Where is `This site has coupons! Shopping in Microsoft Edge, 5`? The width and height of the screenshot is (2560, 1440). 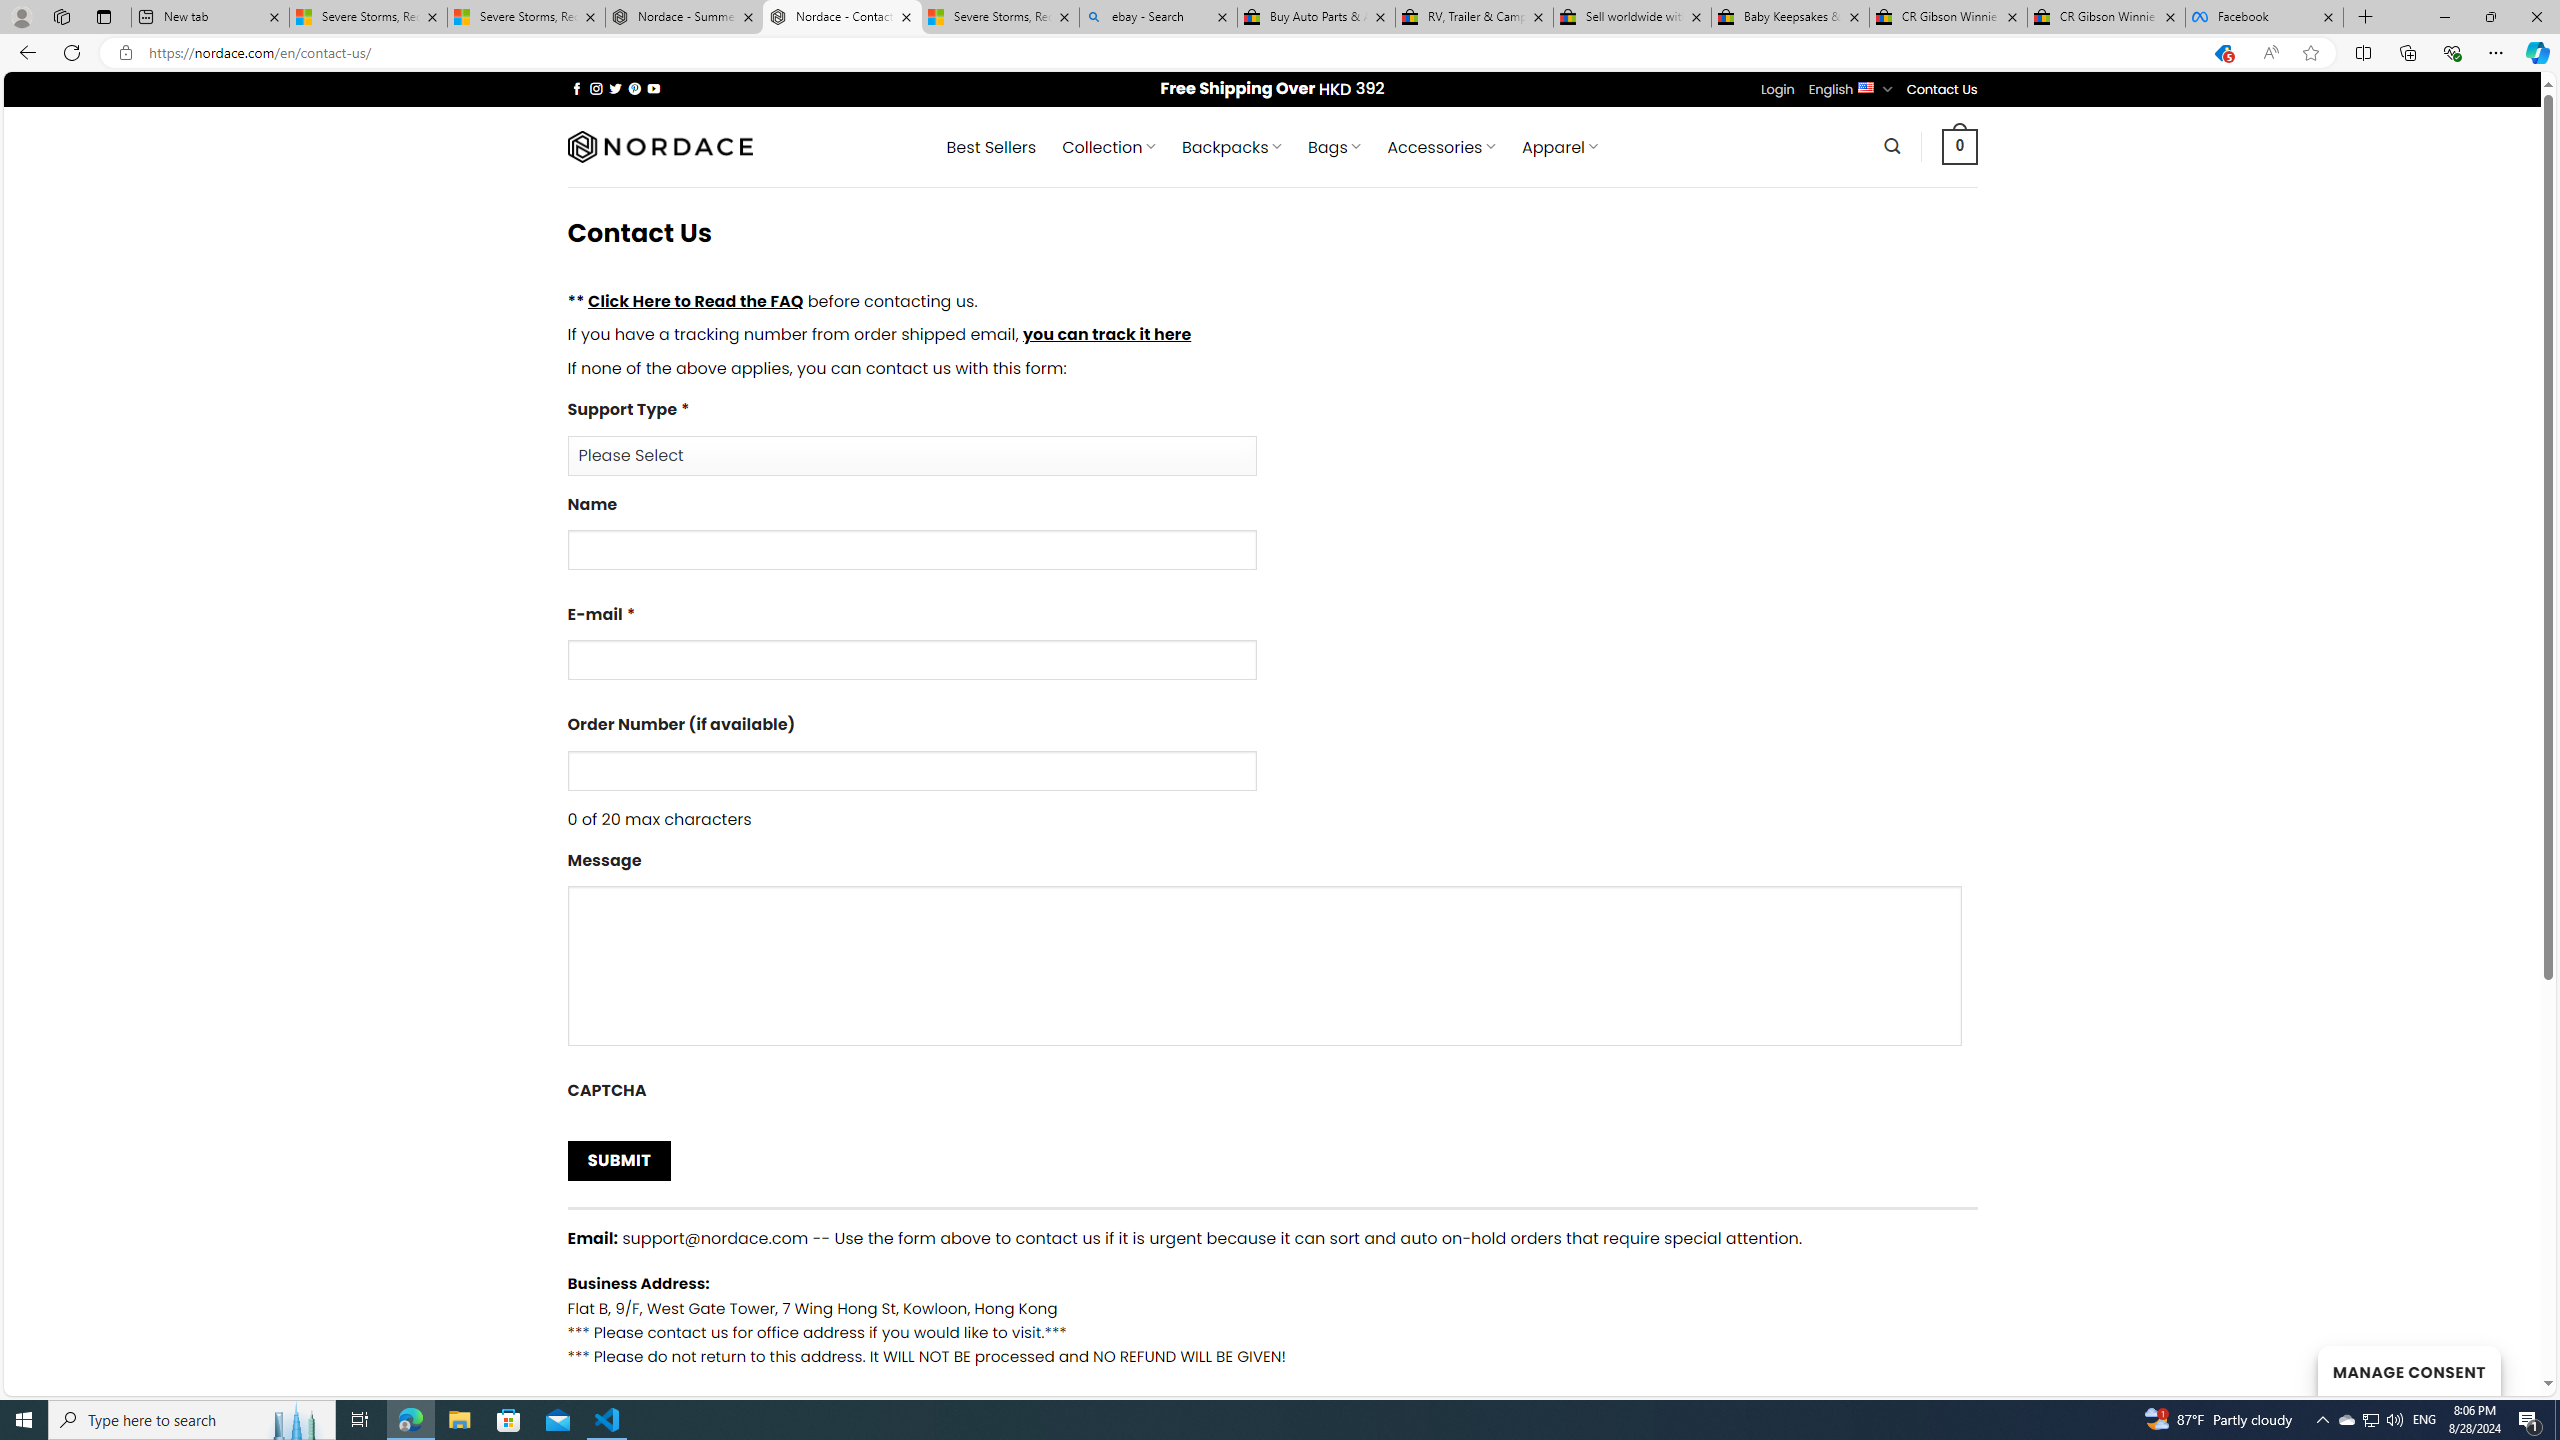
This site has coupons! Shopping in Microsoft Edge, 5 is located at coordinates (2222, 53).